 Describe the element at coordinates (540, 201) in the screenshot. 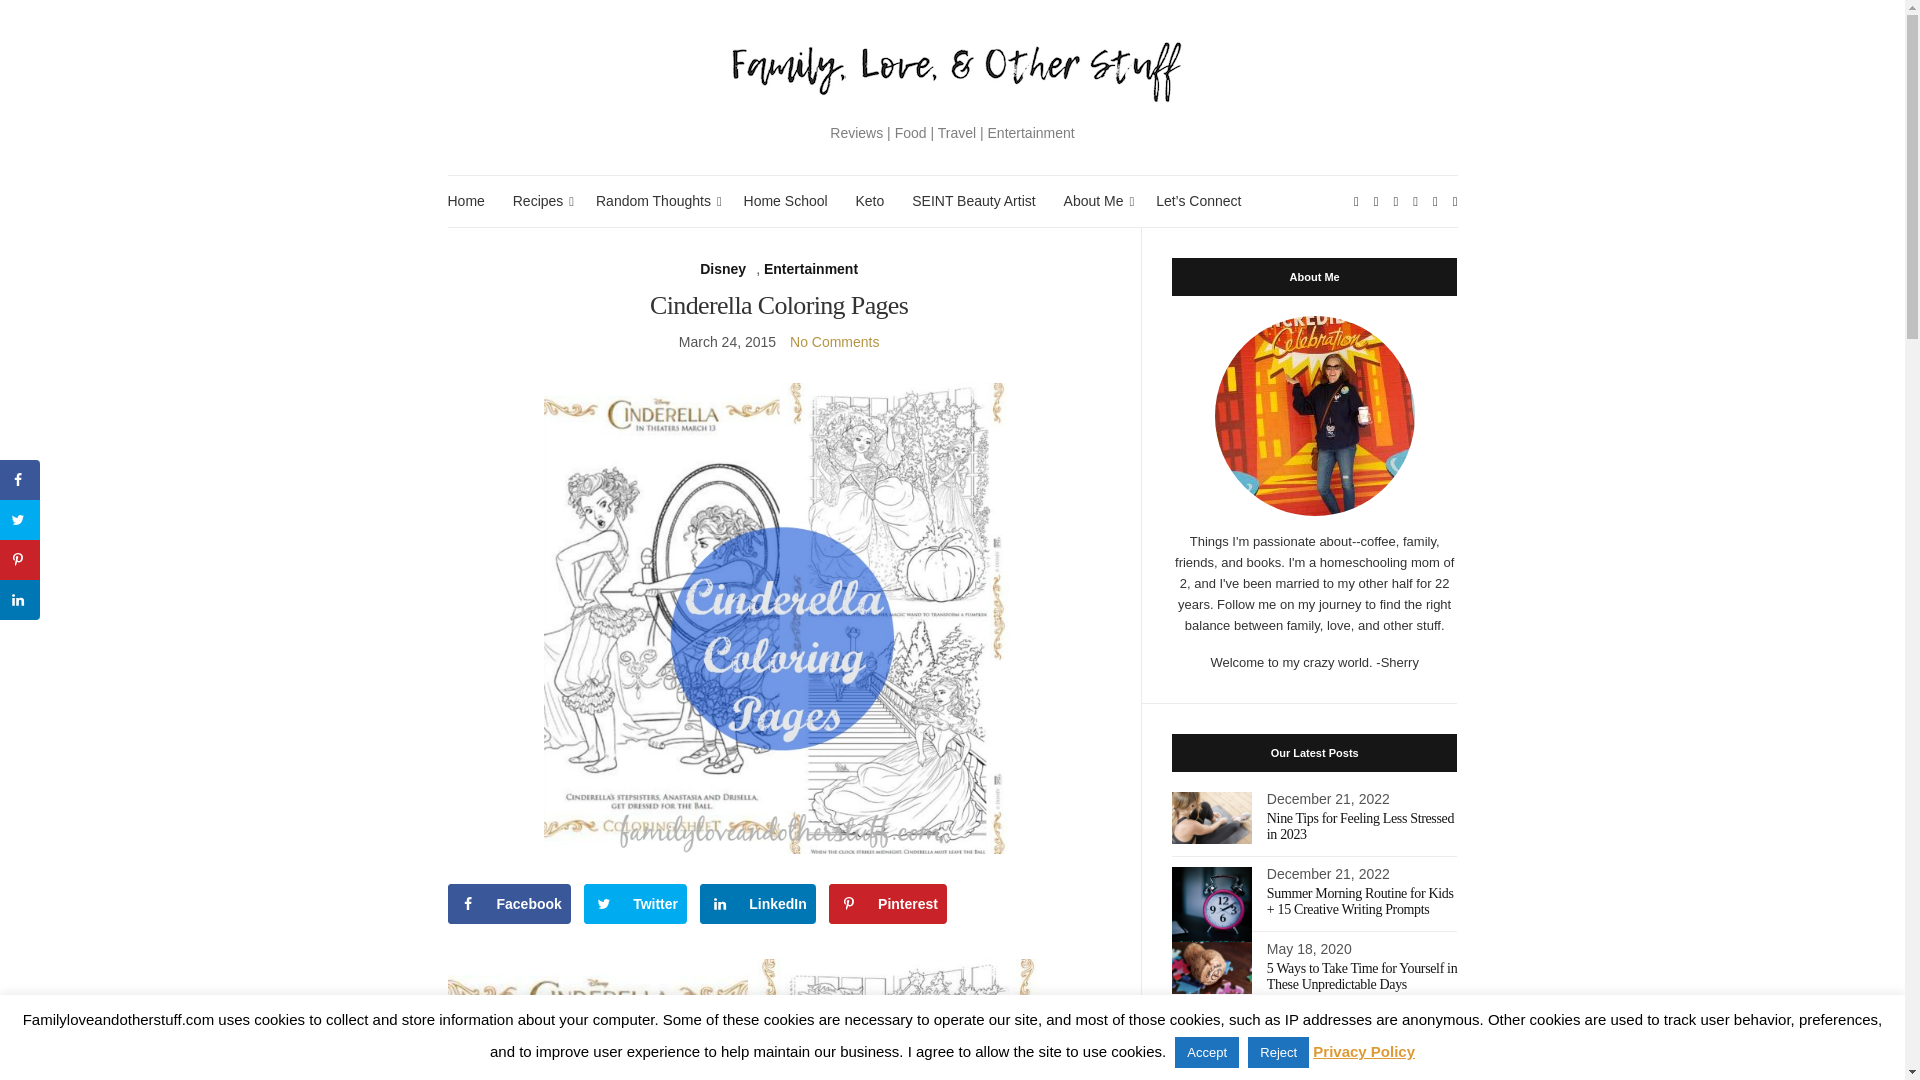

I see `Recipes` at that location.